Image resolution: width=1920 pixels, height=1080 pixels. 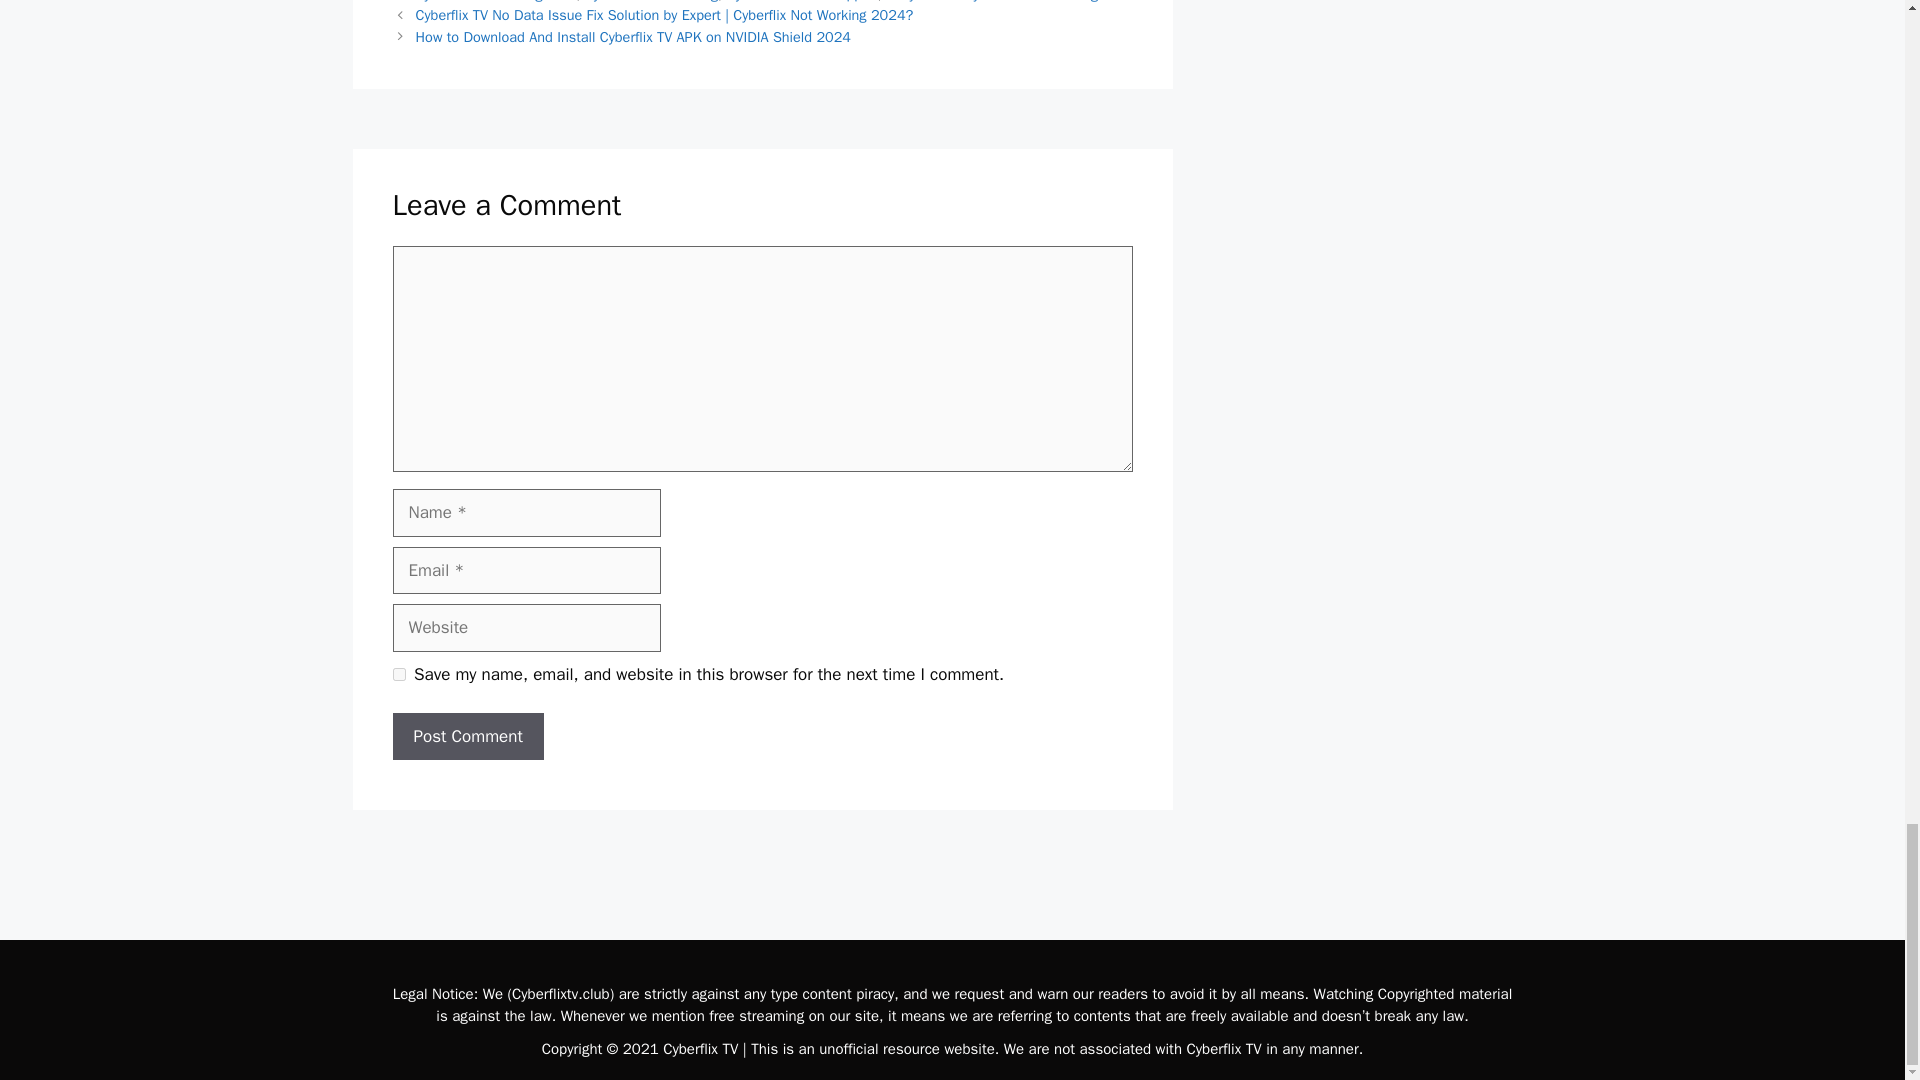 What do you see at coordinates (652, 2) in the screenshot?
I see `Cyberflix Not Working` at bounding box center [652, 2].